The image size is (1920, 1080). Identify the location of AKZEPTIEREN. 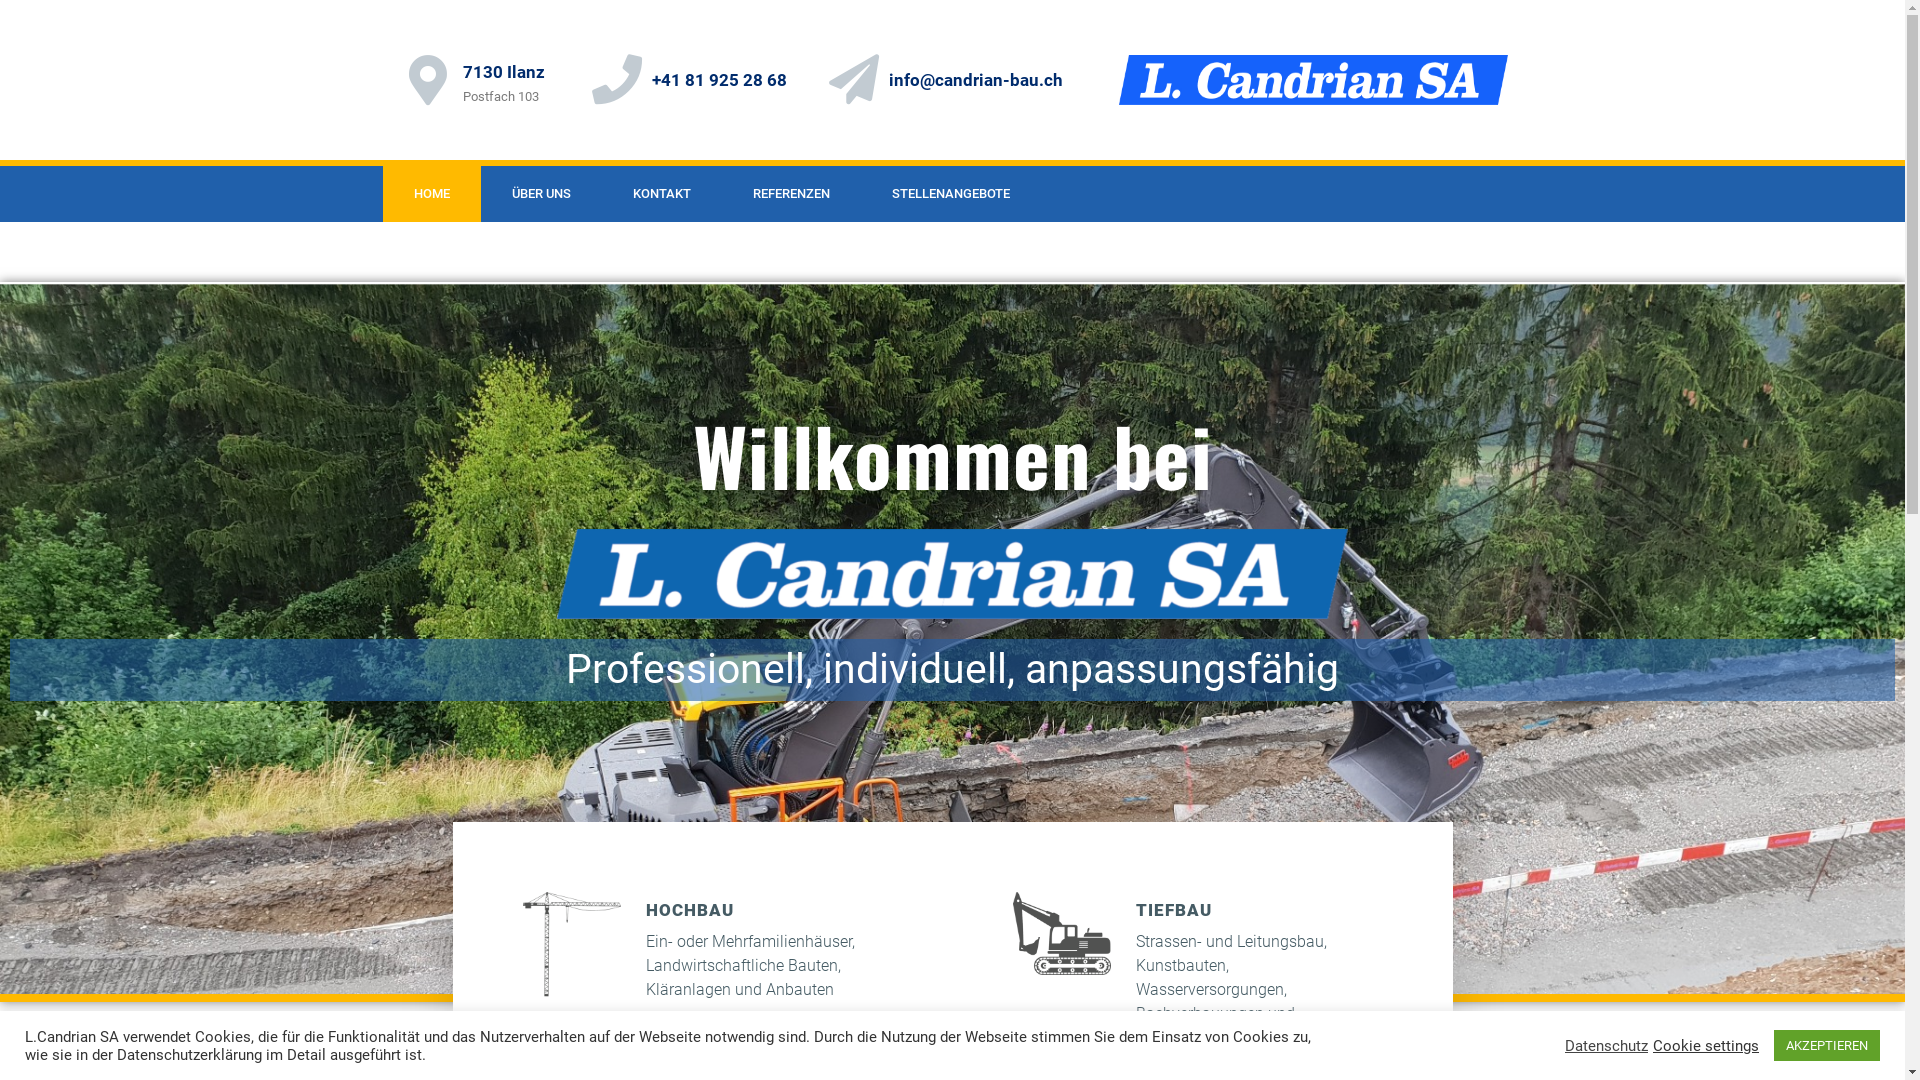
(1827, 1046).